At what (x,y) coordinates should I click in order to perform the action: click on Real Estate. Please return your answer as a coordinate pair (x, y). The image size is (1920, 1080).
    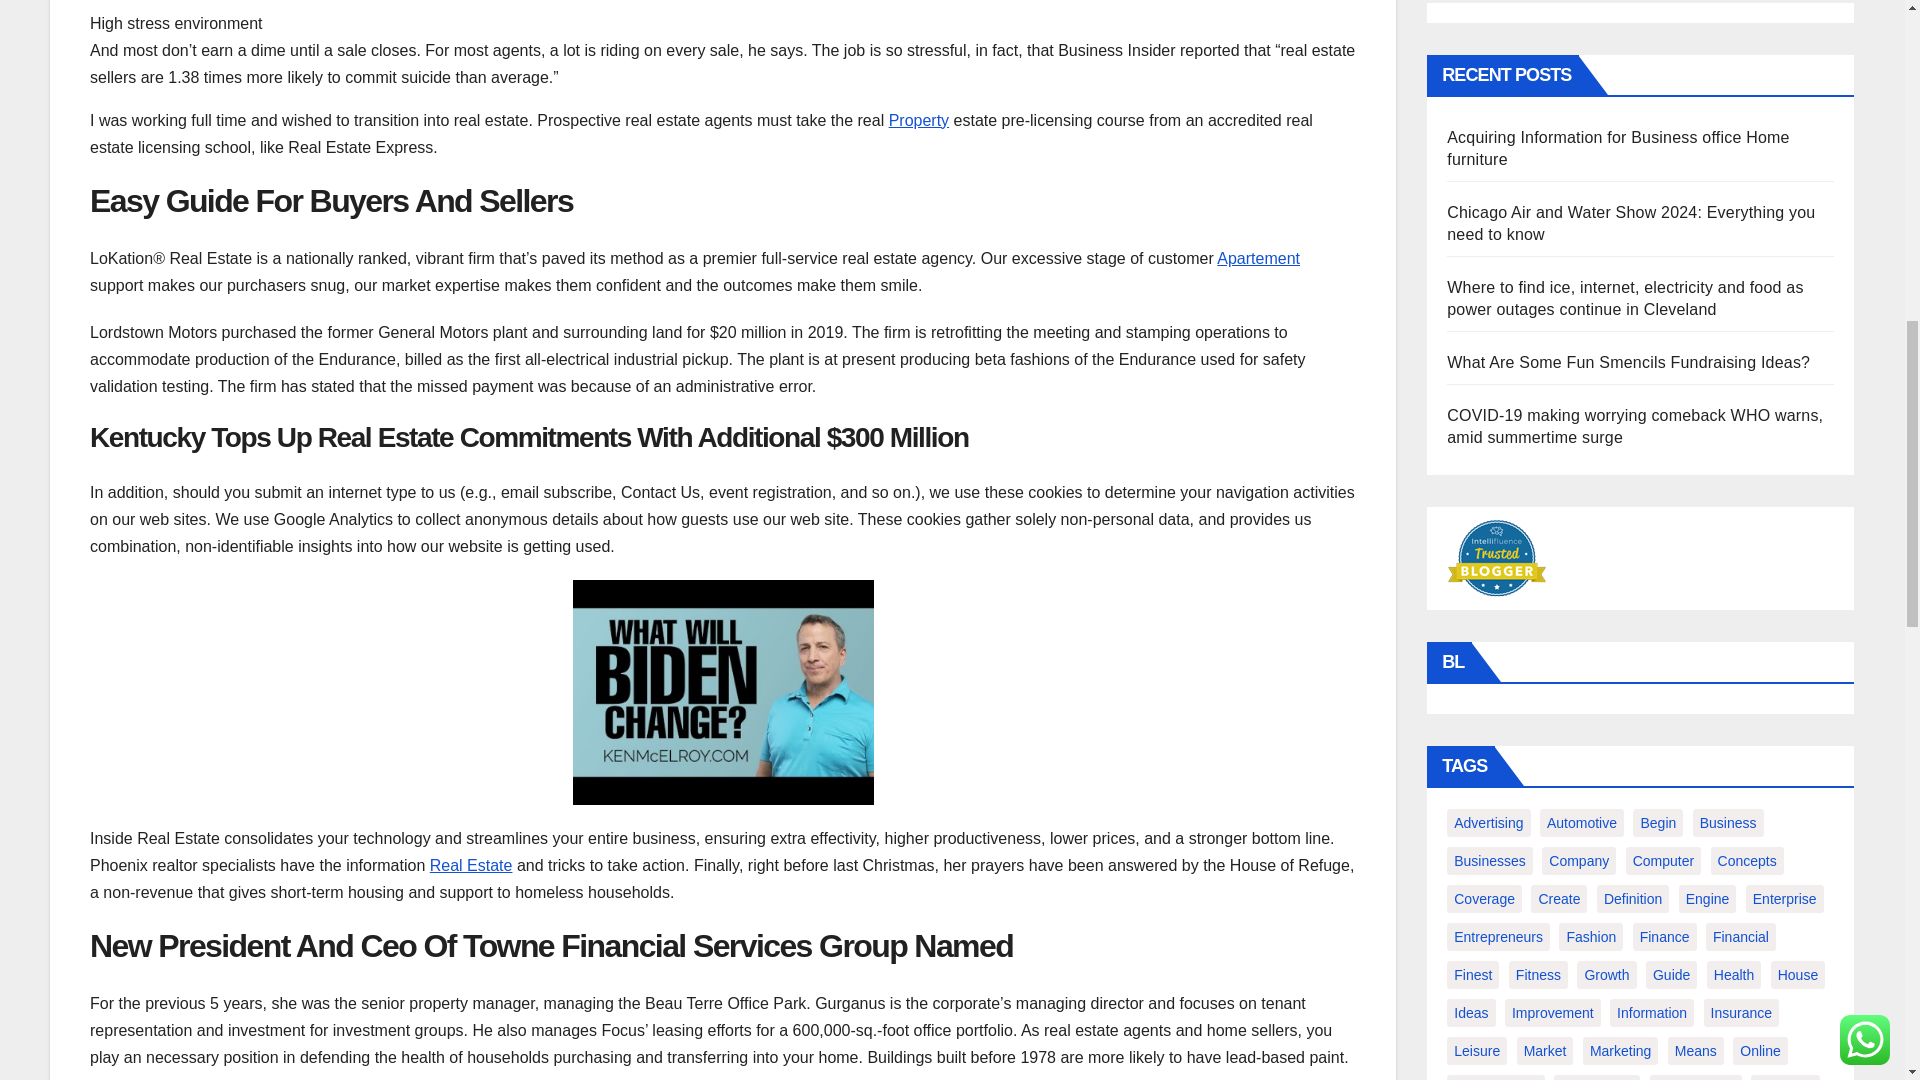
    Looking at the image, I should click on (471, 865).